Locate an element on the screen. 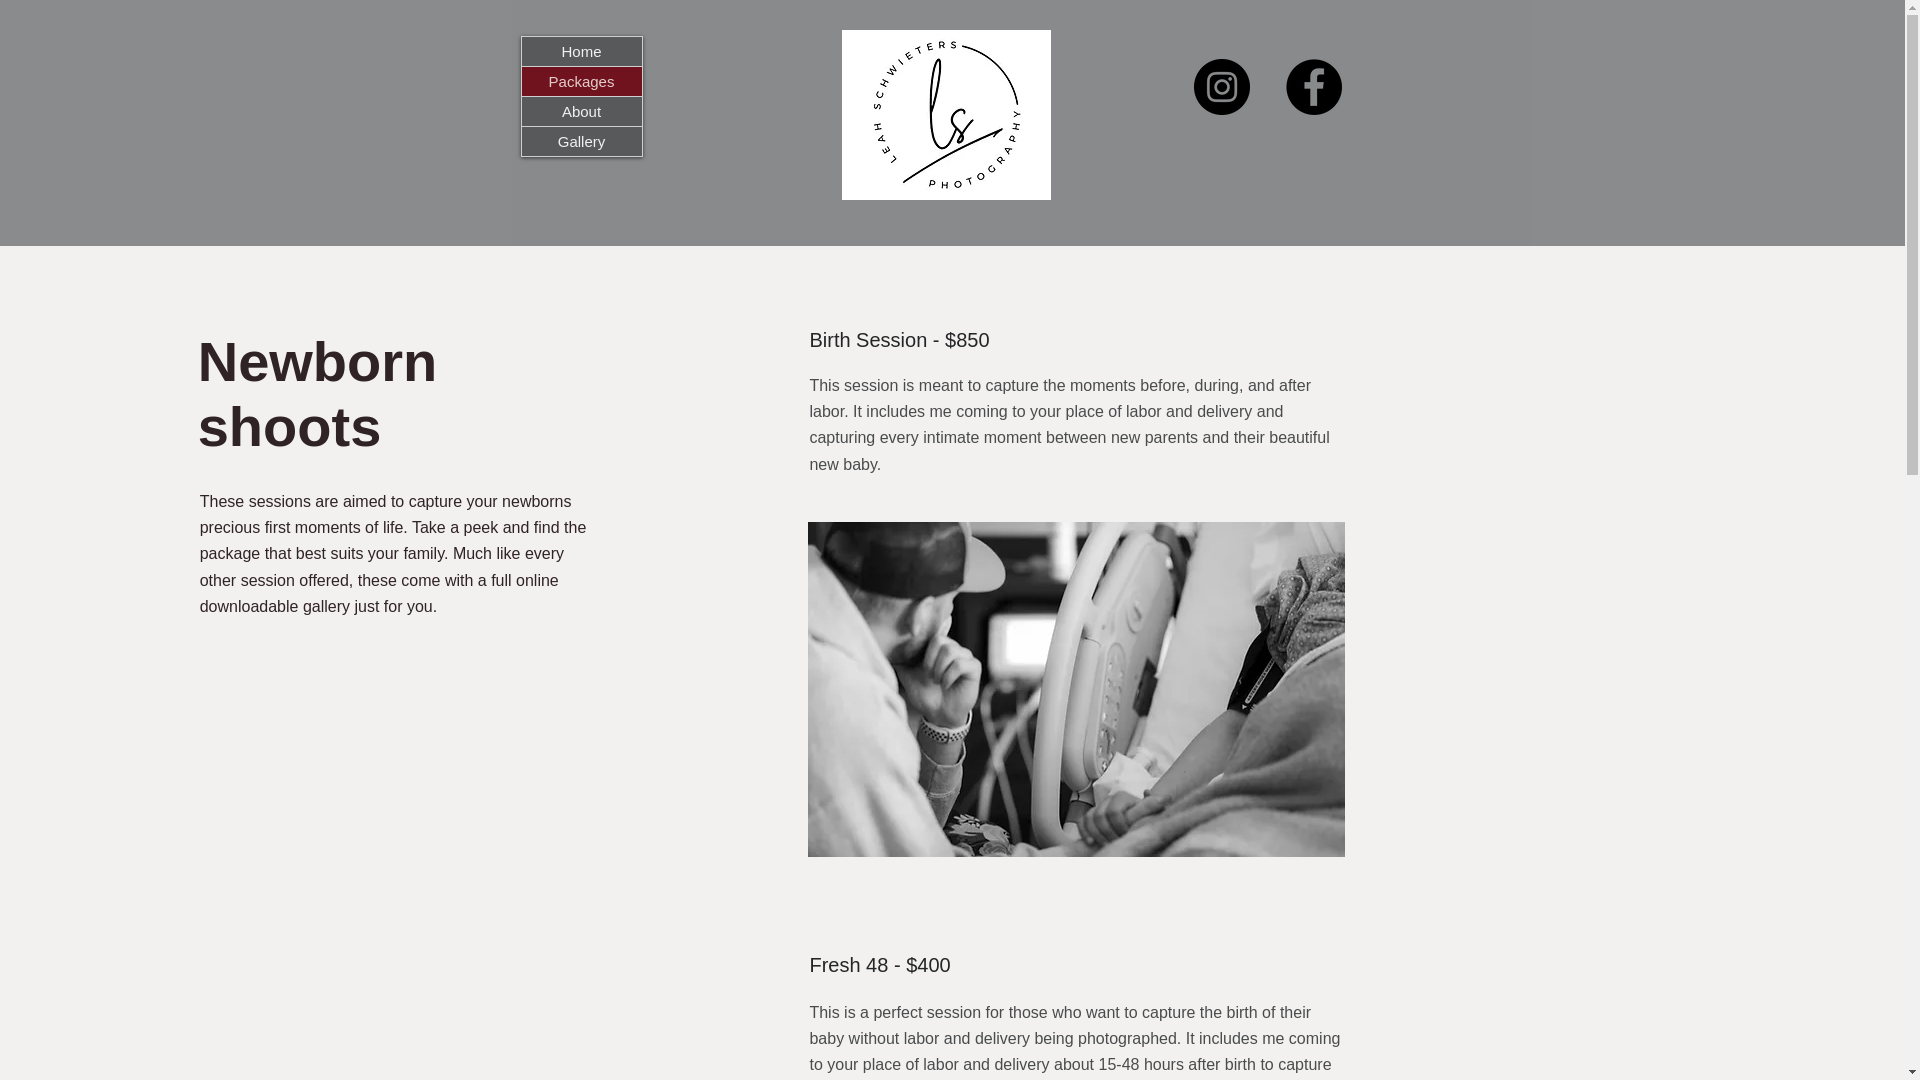 This screenshot has width=1920, height=1080. Gallery is located at coordinates (582, 141).